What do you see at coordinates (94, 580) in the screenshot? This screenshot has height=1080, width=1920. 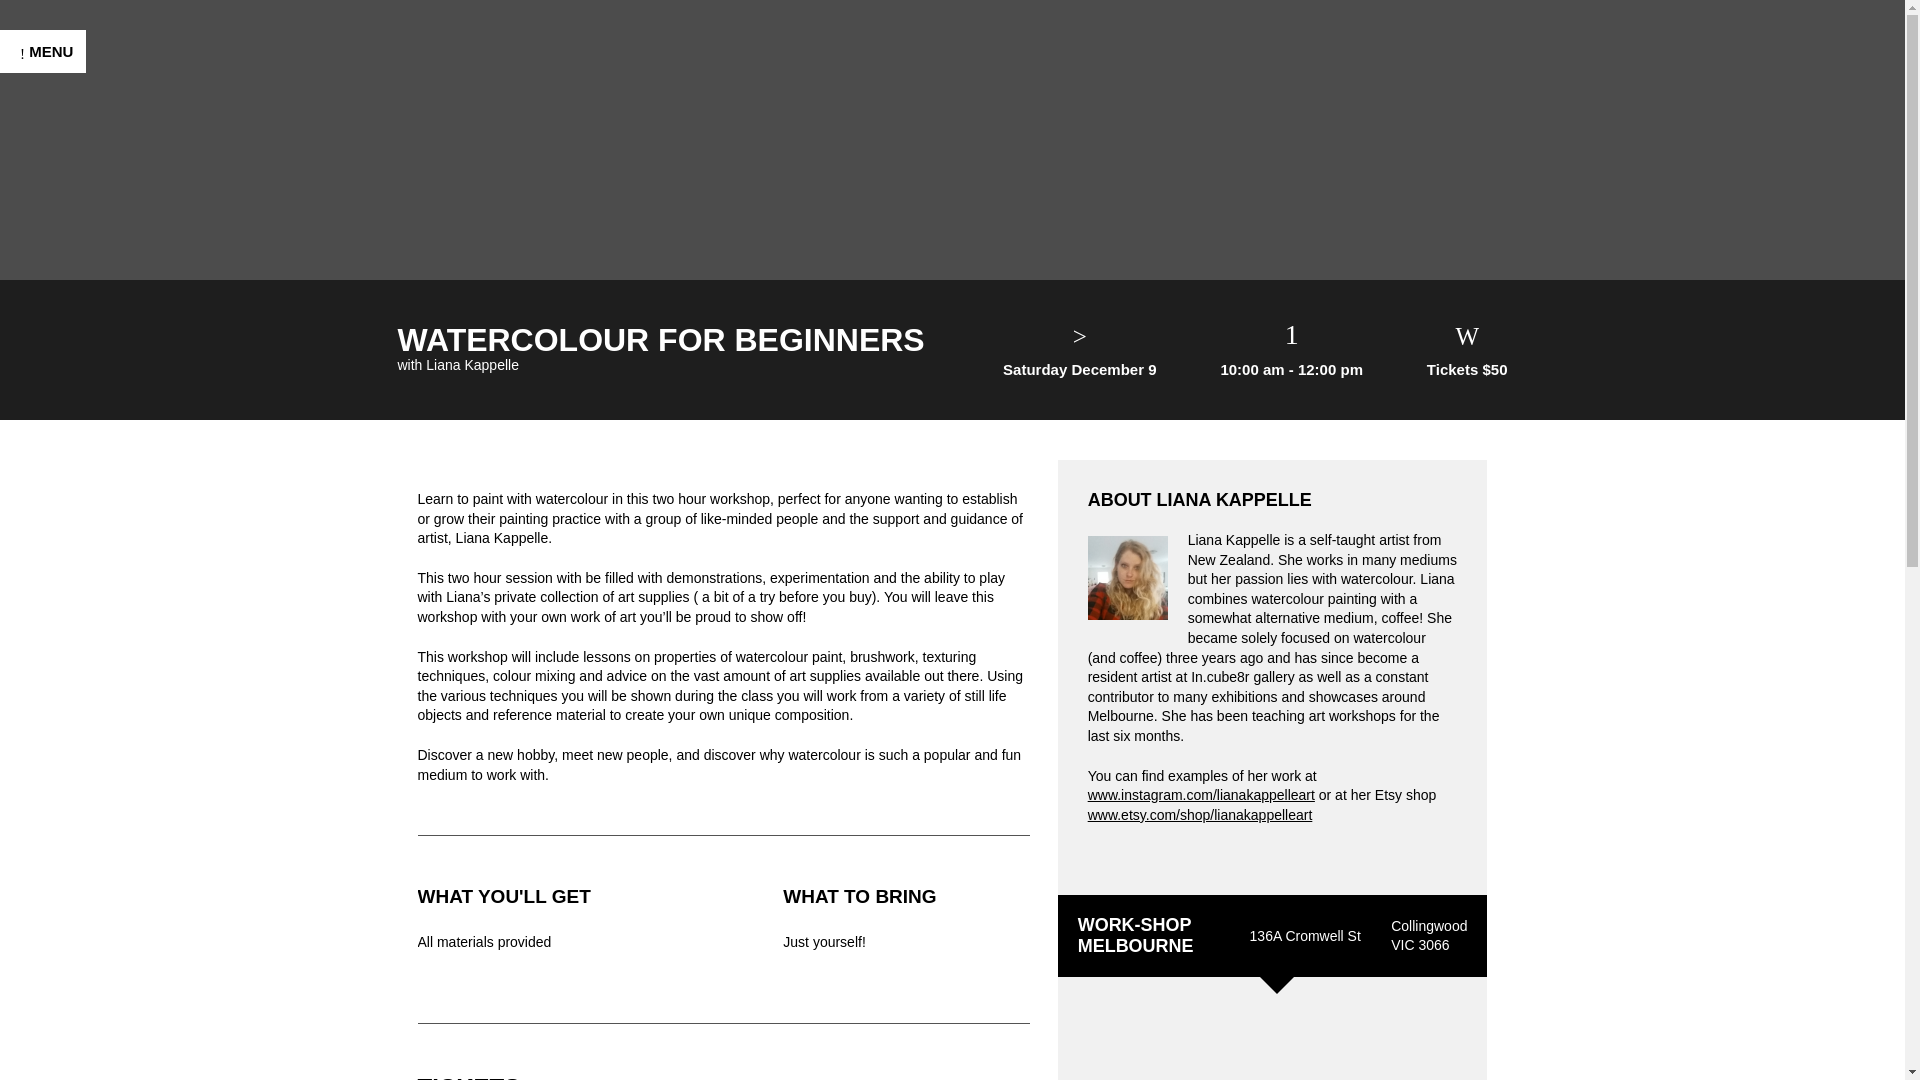 I see `GIFT VOUCHERS` at bounding box center [94, 580].